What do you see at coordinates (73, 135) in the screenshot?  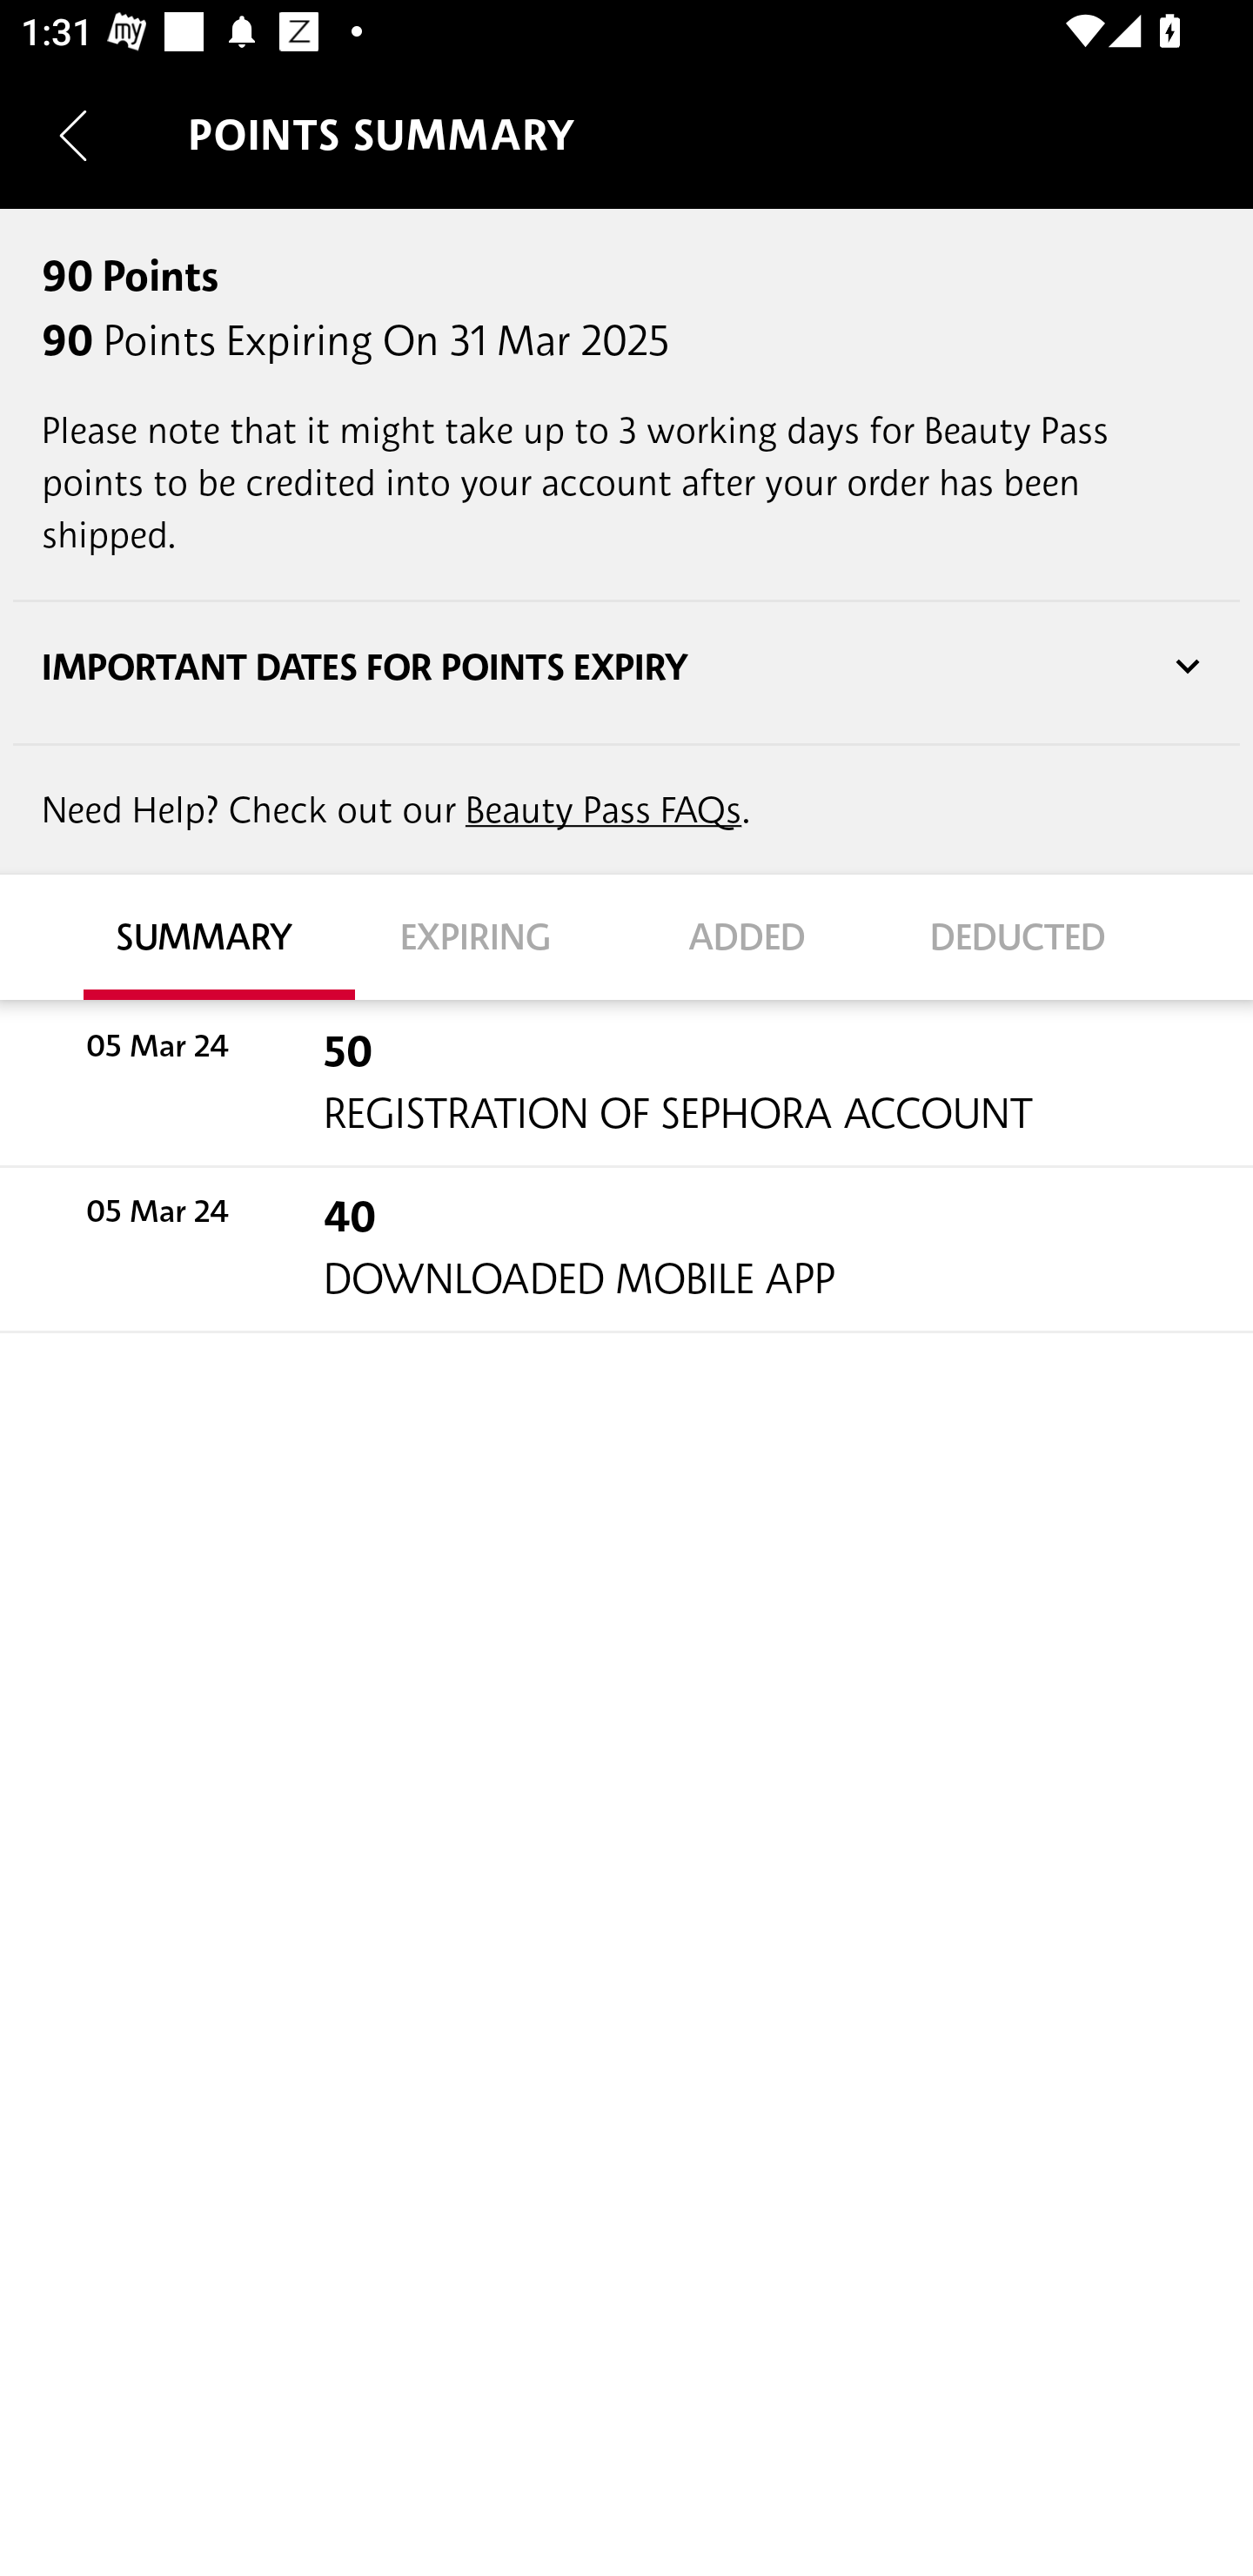 I see `Navigate up` at bounding box center [73, 135].